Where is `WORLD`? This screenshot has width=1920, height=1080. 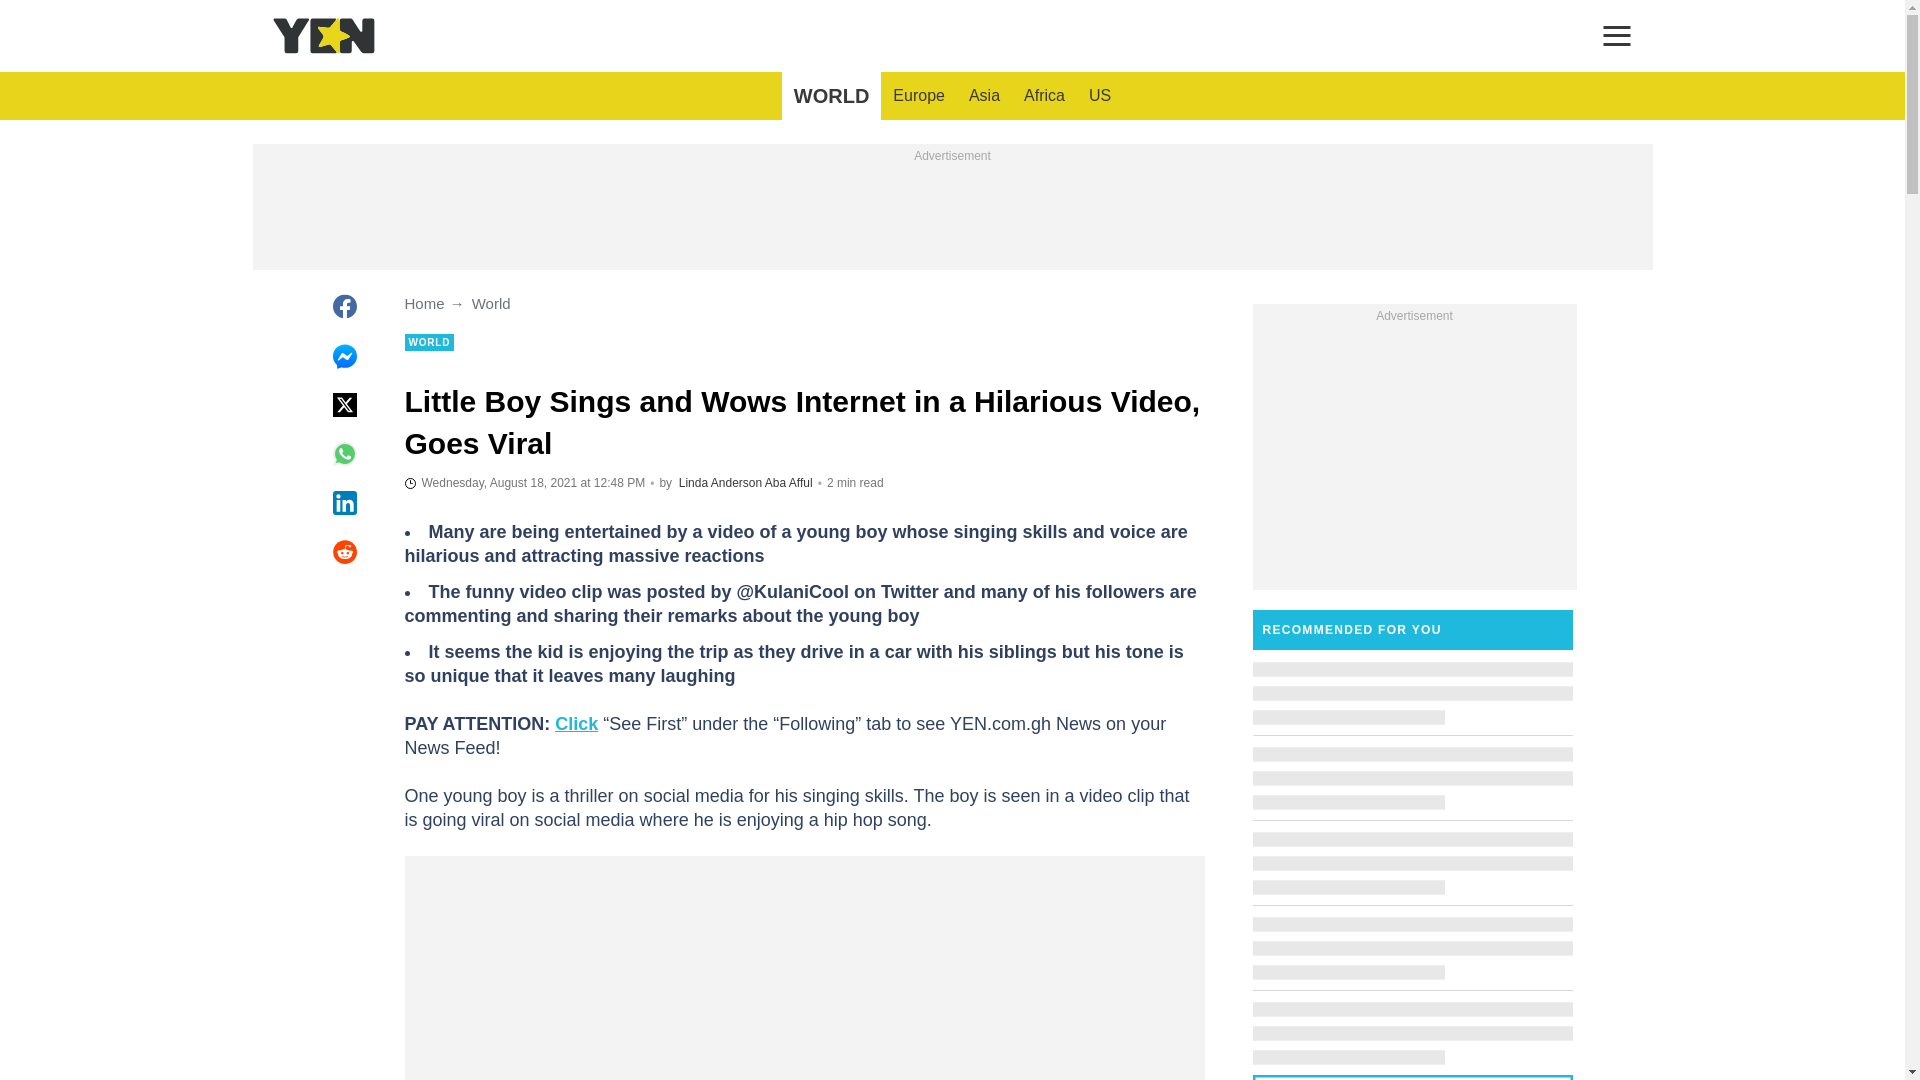 WORLD is located at coordinates (831, 96).